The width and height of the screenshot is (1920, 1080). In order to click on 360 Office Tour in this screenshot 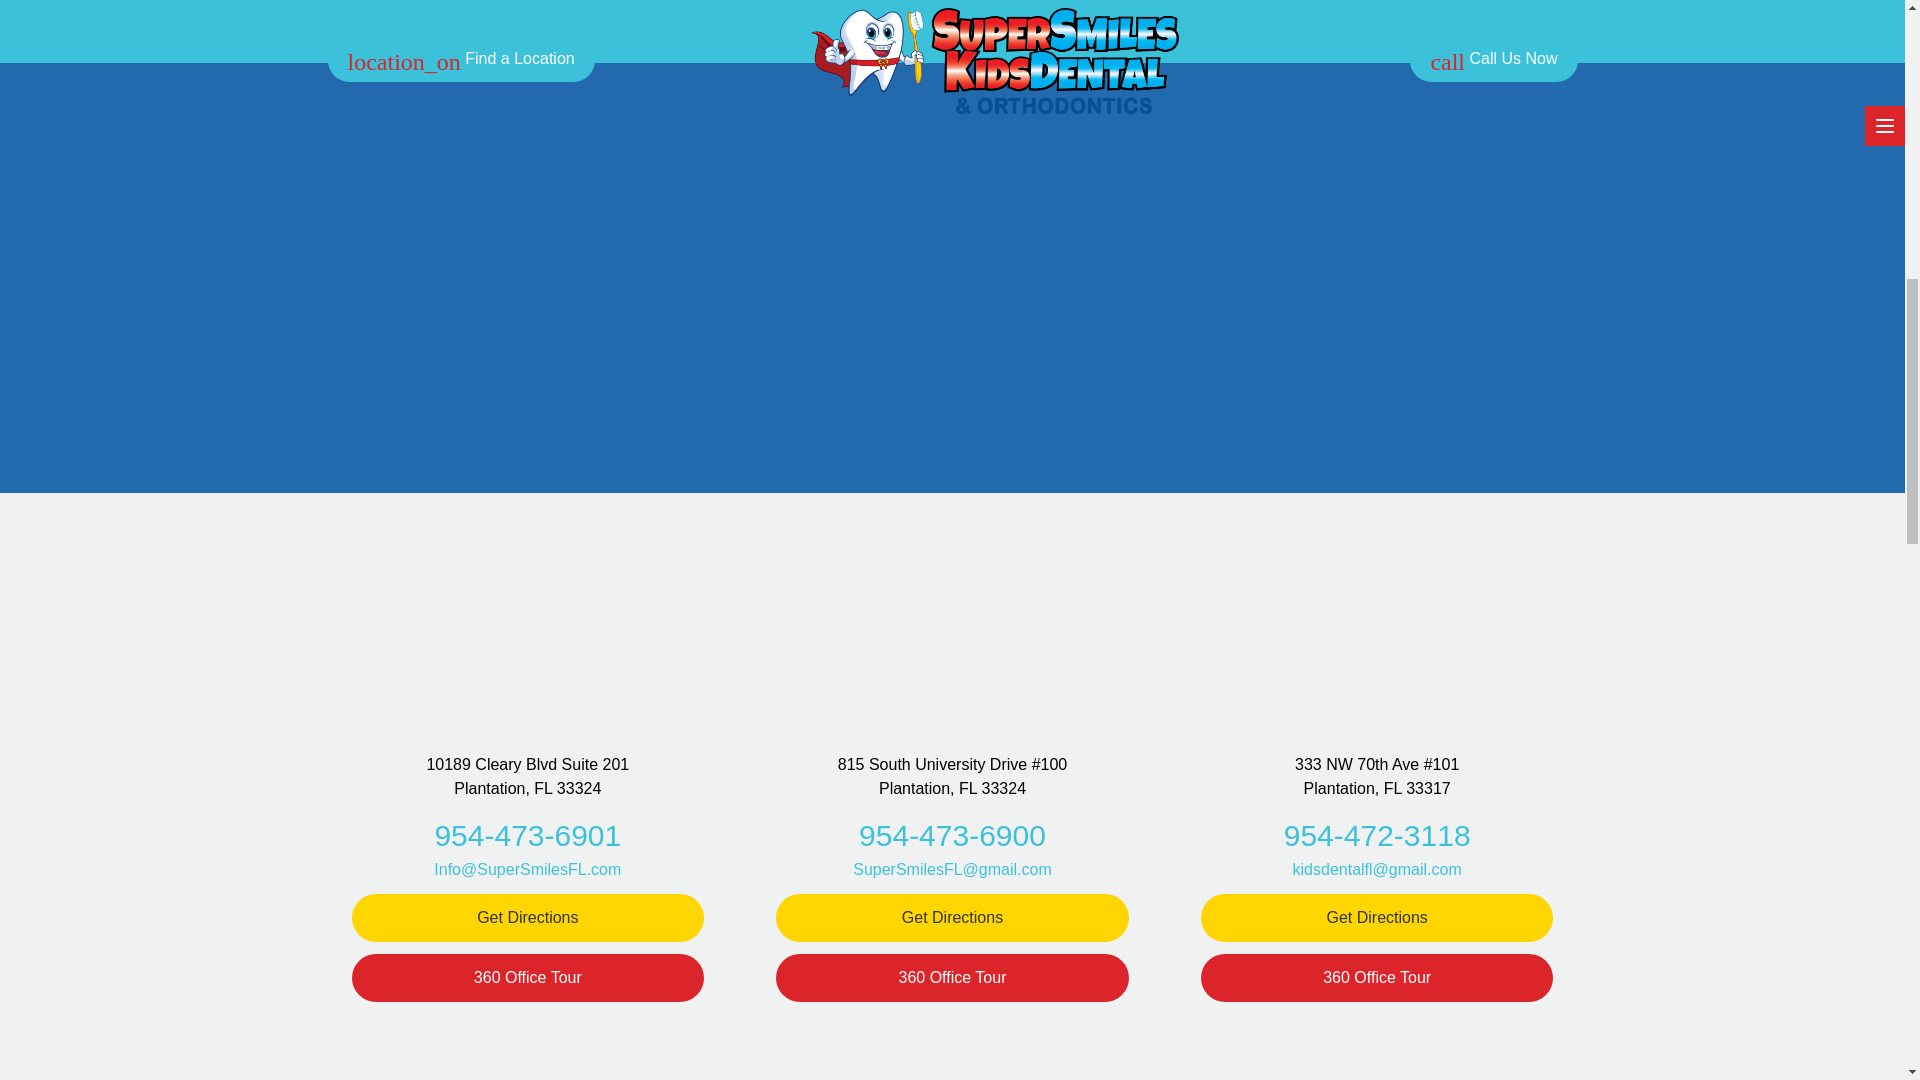, I will do `click(952, 978)`.